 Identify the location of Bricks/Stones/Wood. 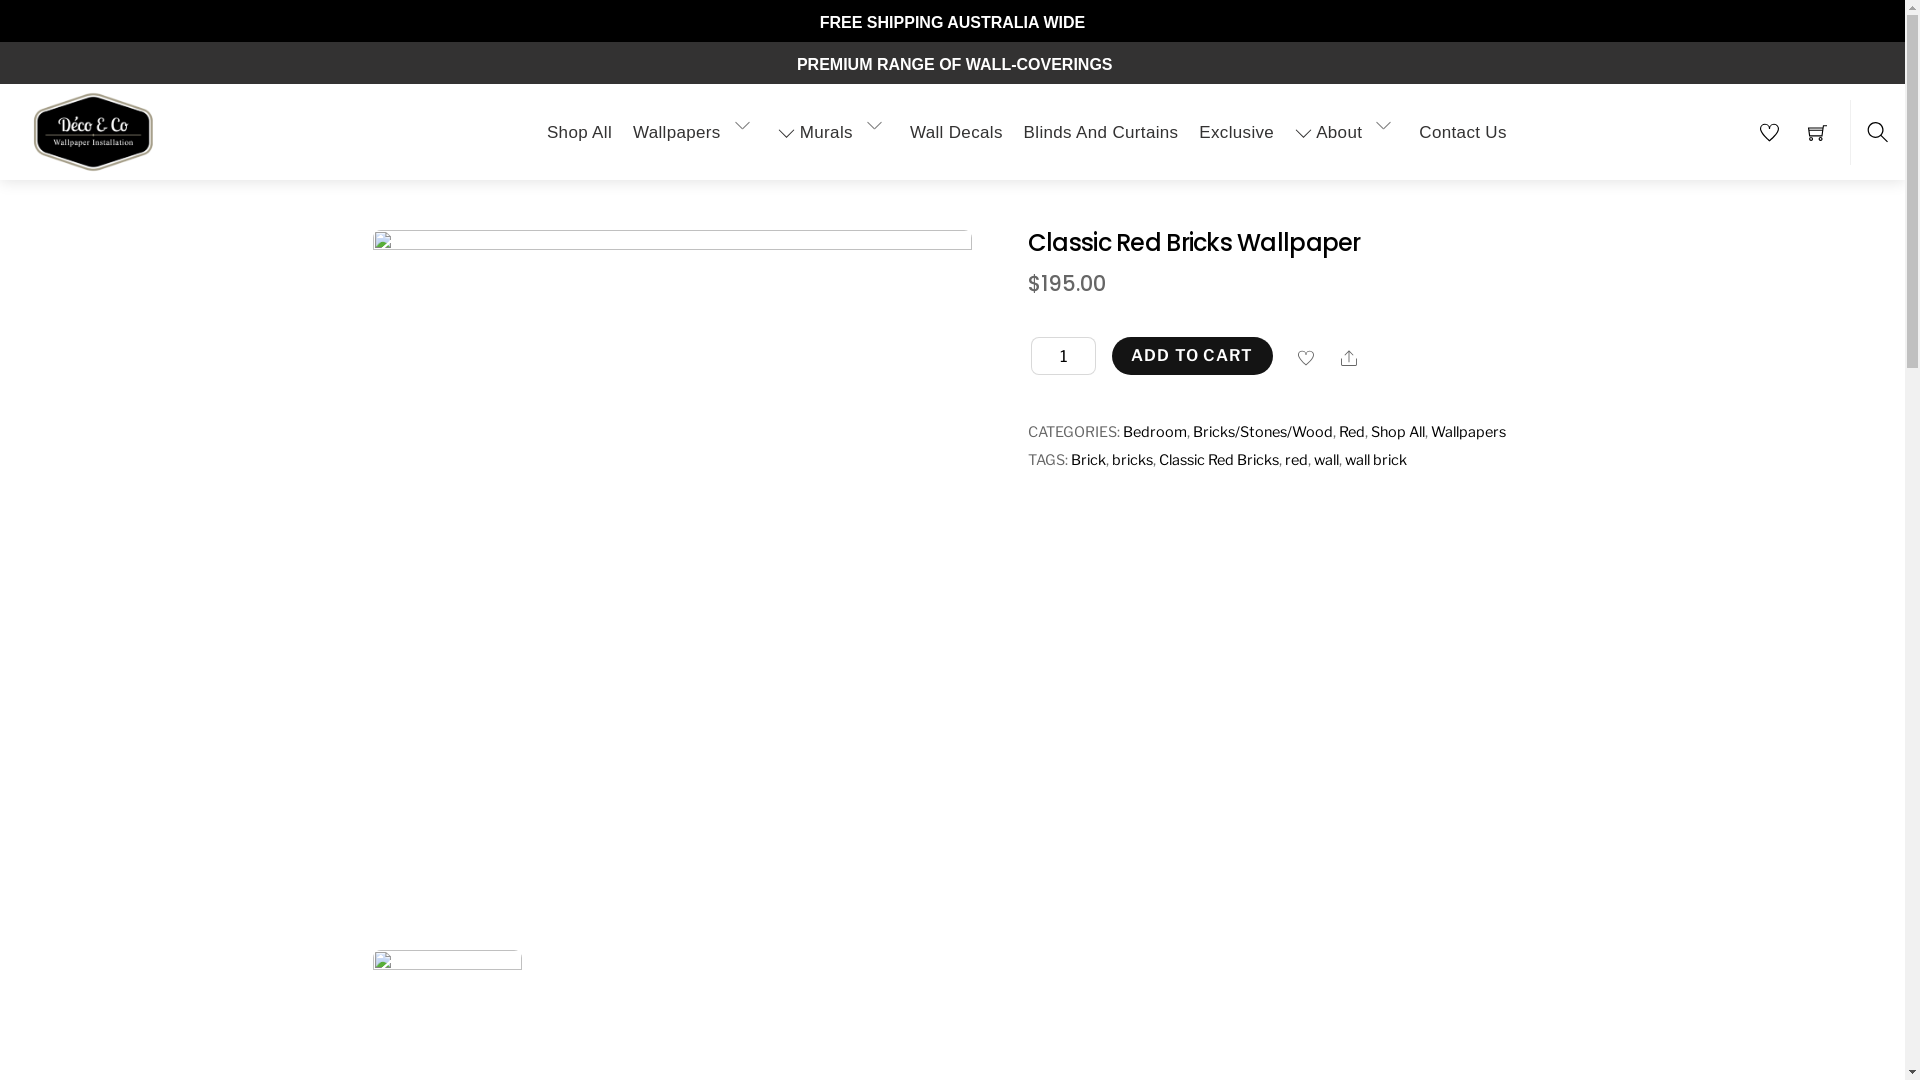
(1263, 432).